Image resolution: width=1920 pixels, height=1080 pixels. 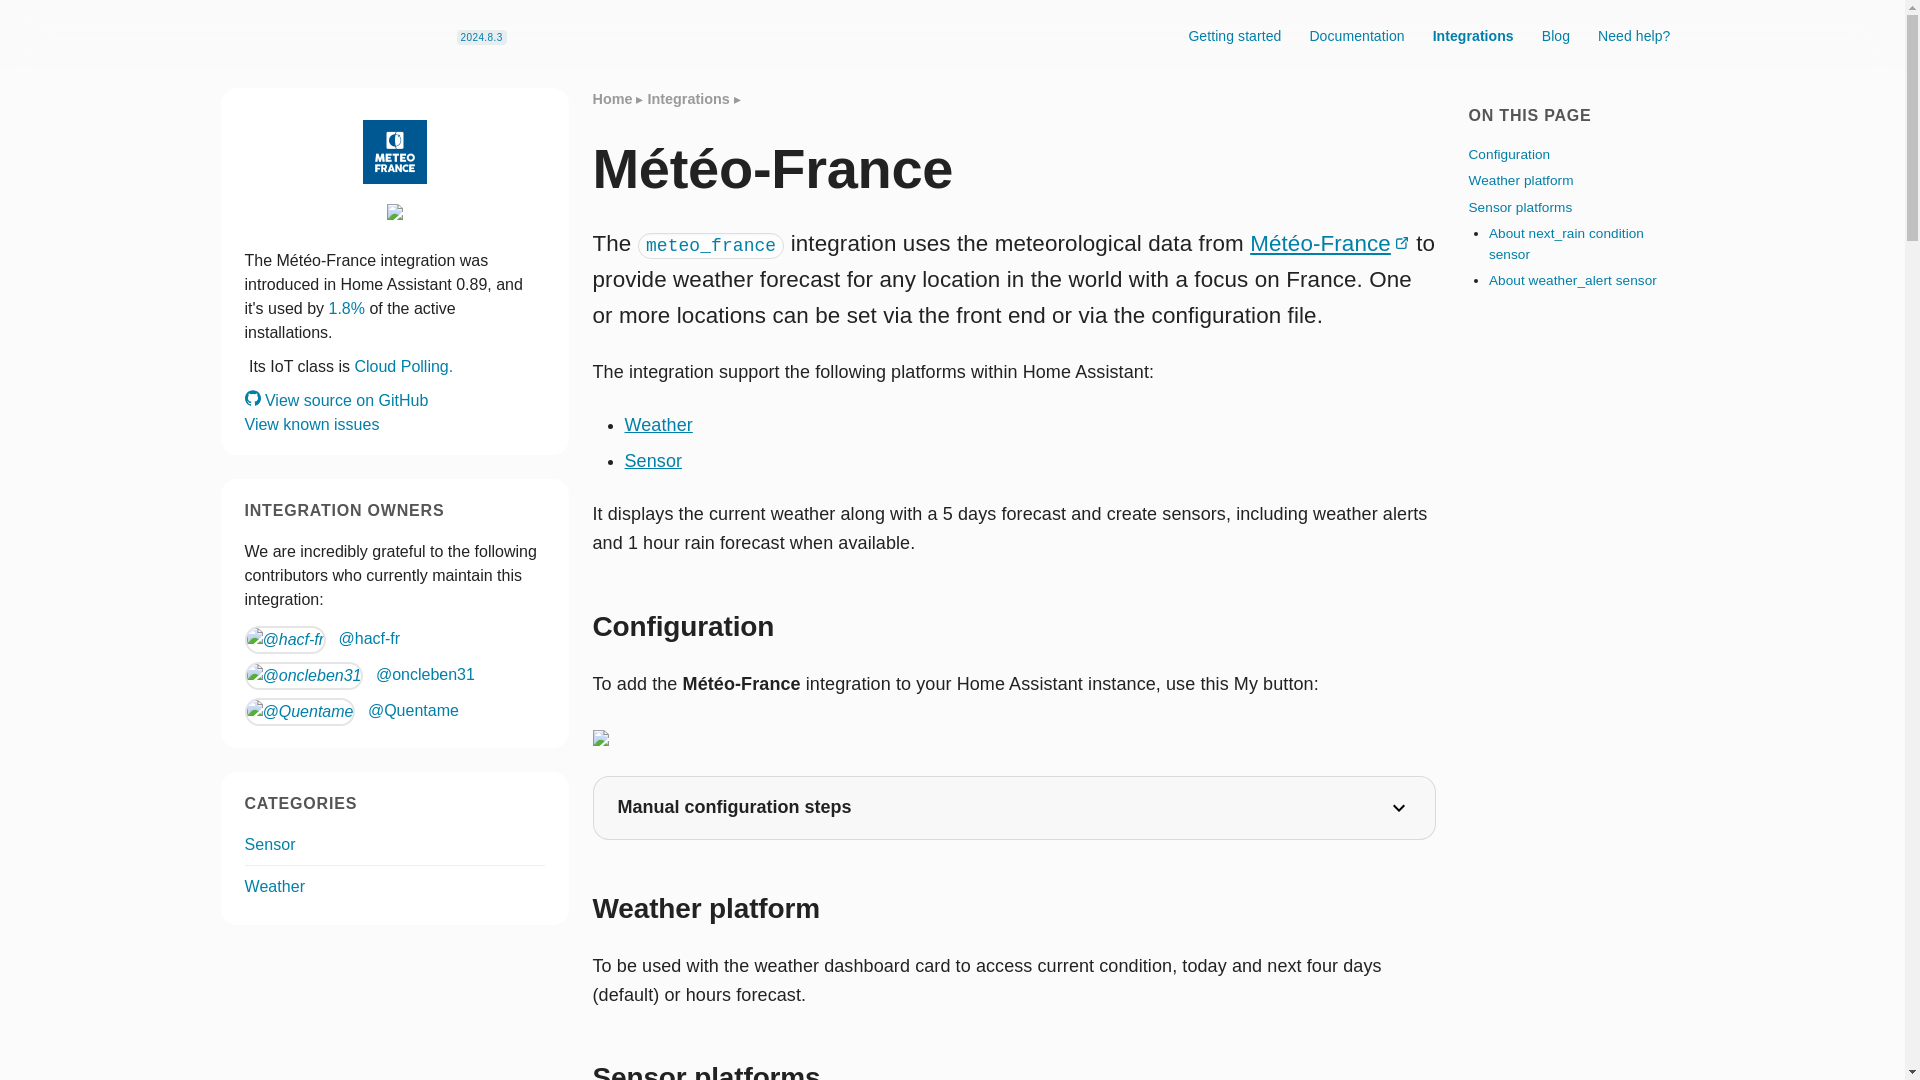 I want to click on 2024.8.3, so click(x=481, y=38).